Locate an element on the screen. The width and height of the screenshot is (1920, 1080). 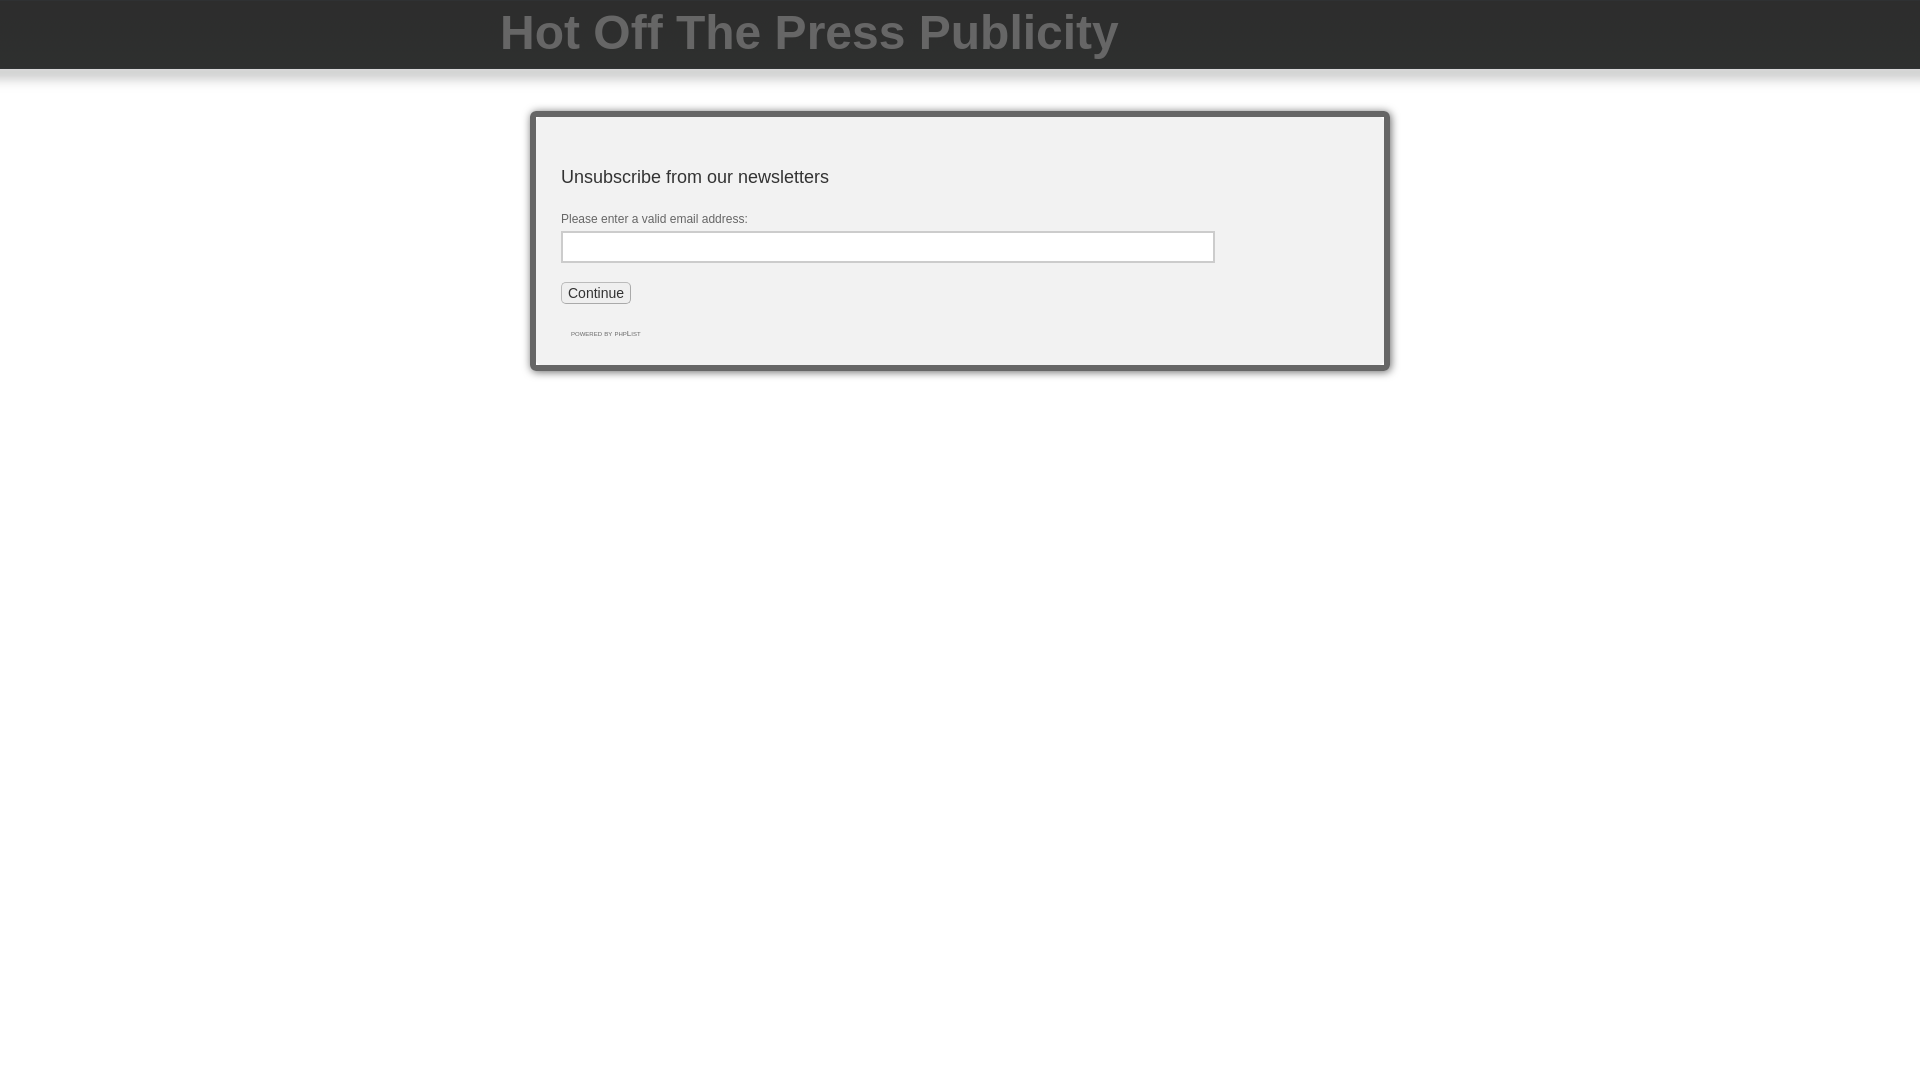
phpList is located at coordinates (627, 334).